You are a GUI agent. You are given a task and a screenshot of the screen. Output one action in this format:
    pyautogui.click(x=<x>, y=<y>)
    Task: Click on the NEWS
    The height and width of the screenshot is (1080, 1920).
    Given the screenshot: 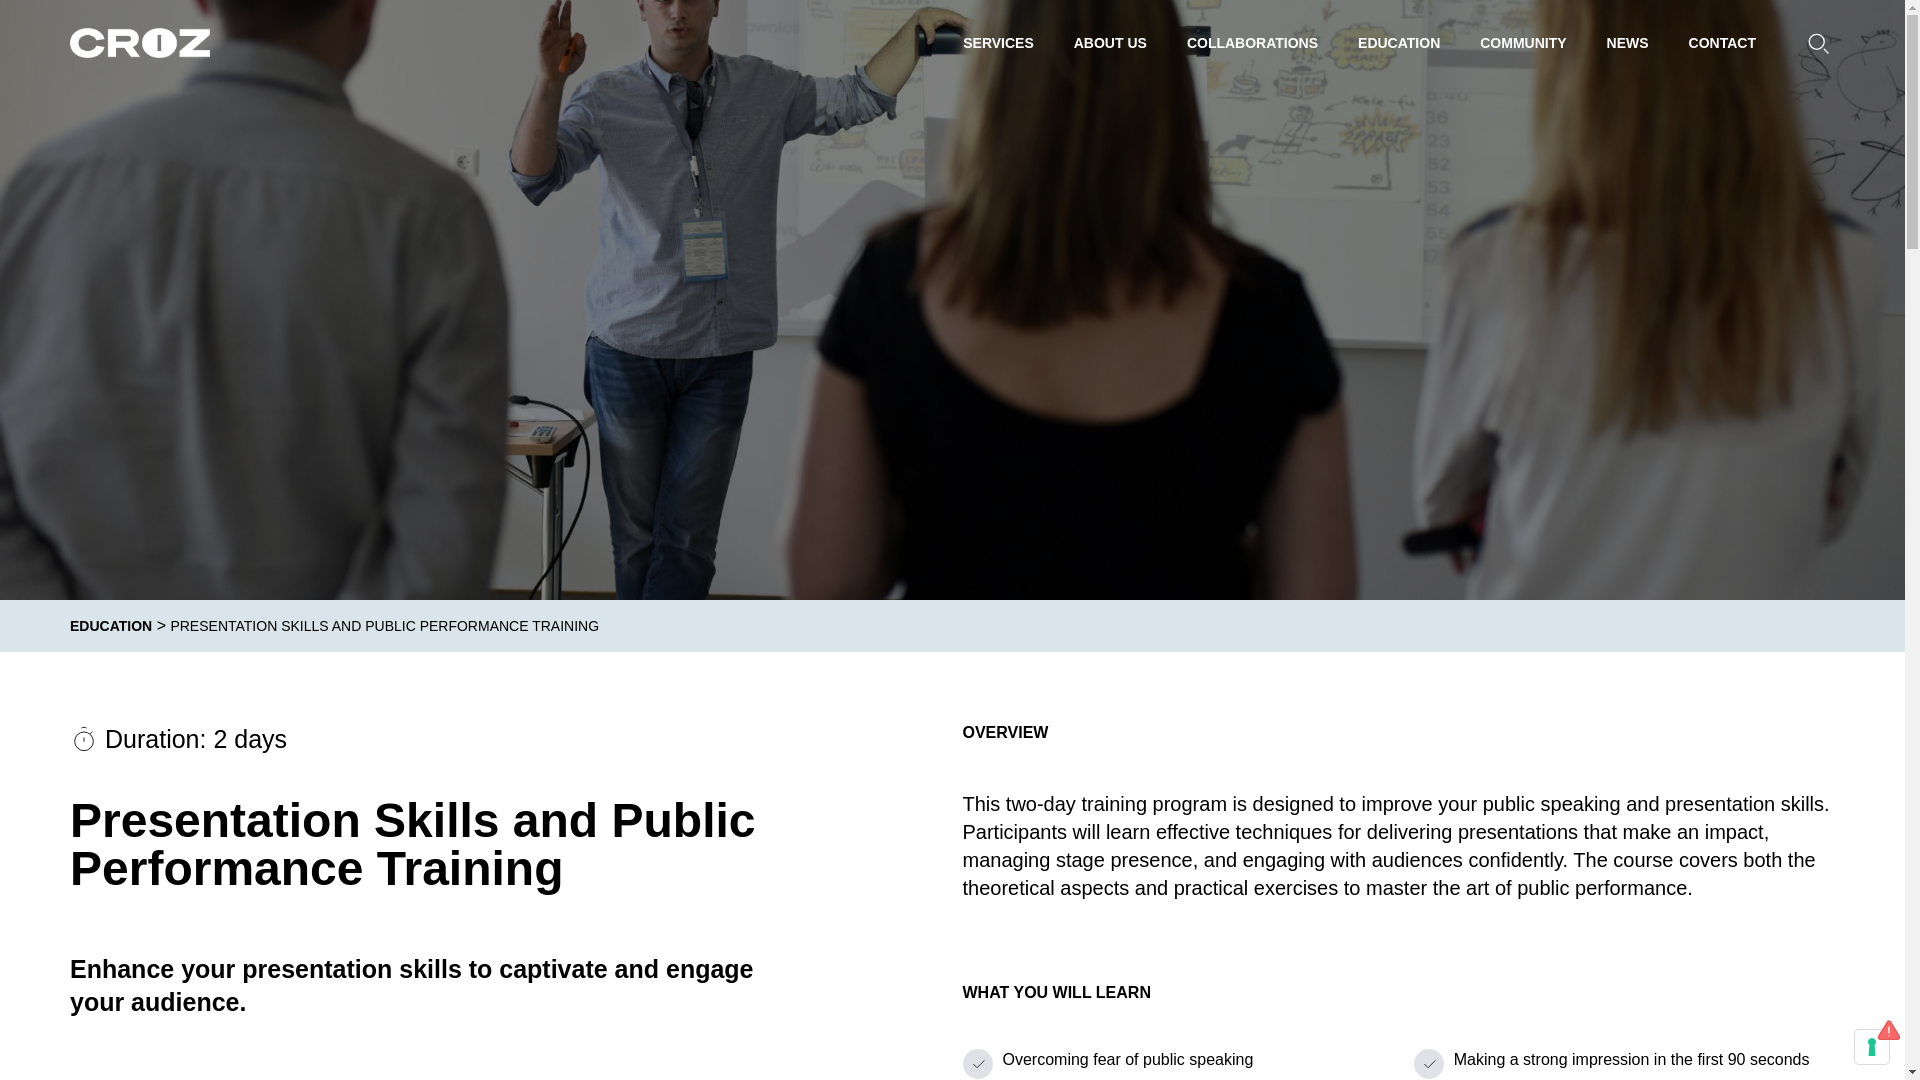 What is the action you would take?
    pyautogui.click(x=1628, y=42)
    